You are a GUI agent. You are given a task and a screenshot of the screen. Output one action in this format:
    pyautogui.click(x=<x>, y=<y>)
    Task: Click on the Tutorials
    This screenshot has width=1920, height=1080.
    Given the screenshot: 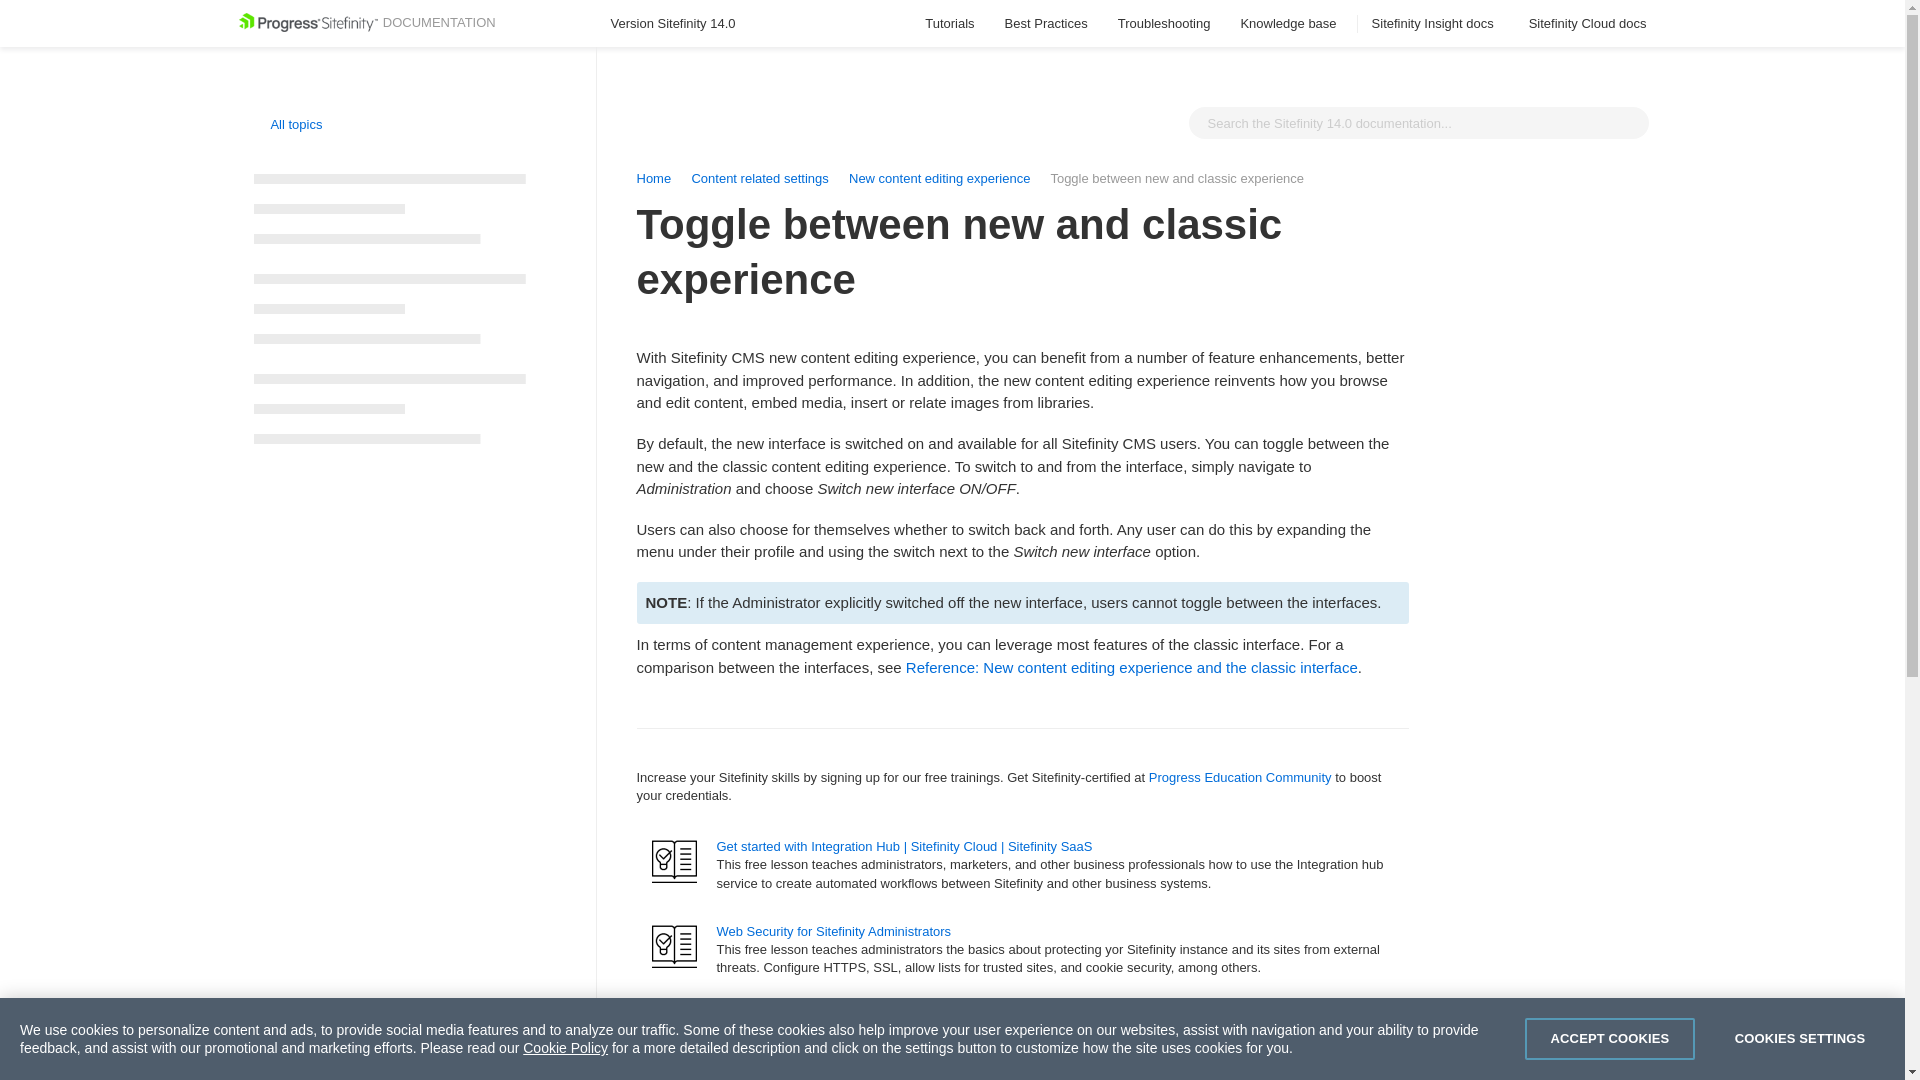 What is the action you would take?
    pyautogui.click(x=949, y=24)
    